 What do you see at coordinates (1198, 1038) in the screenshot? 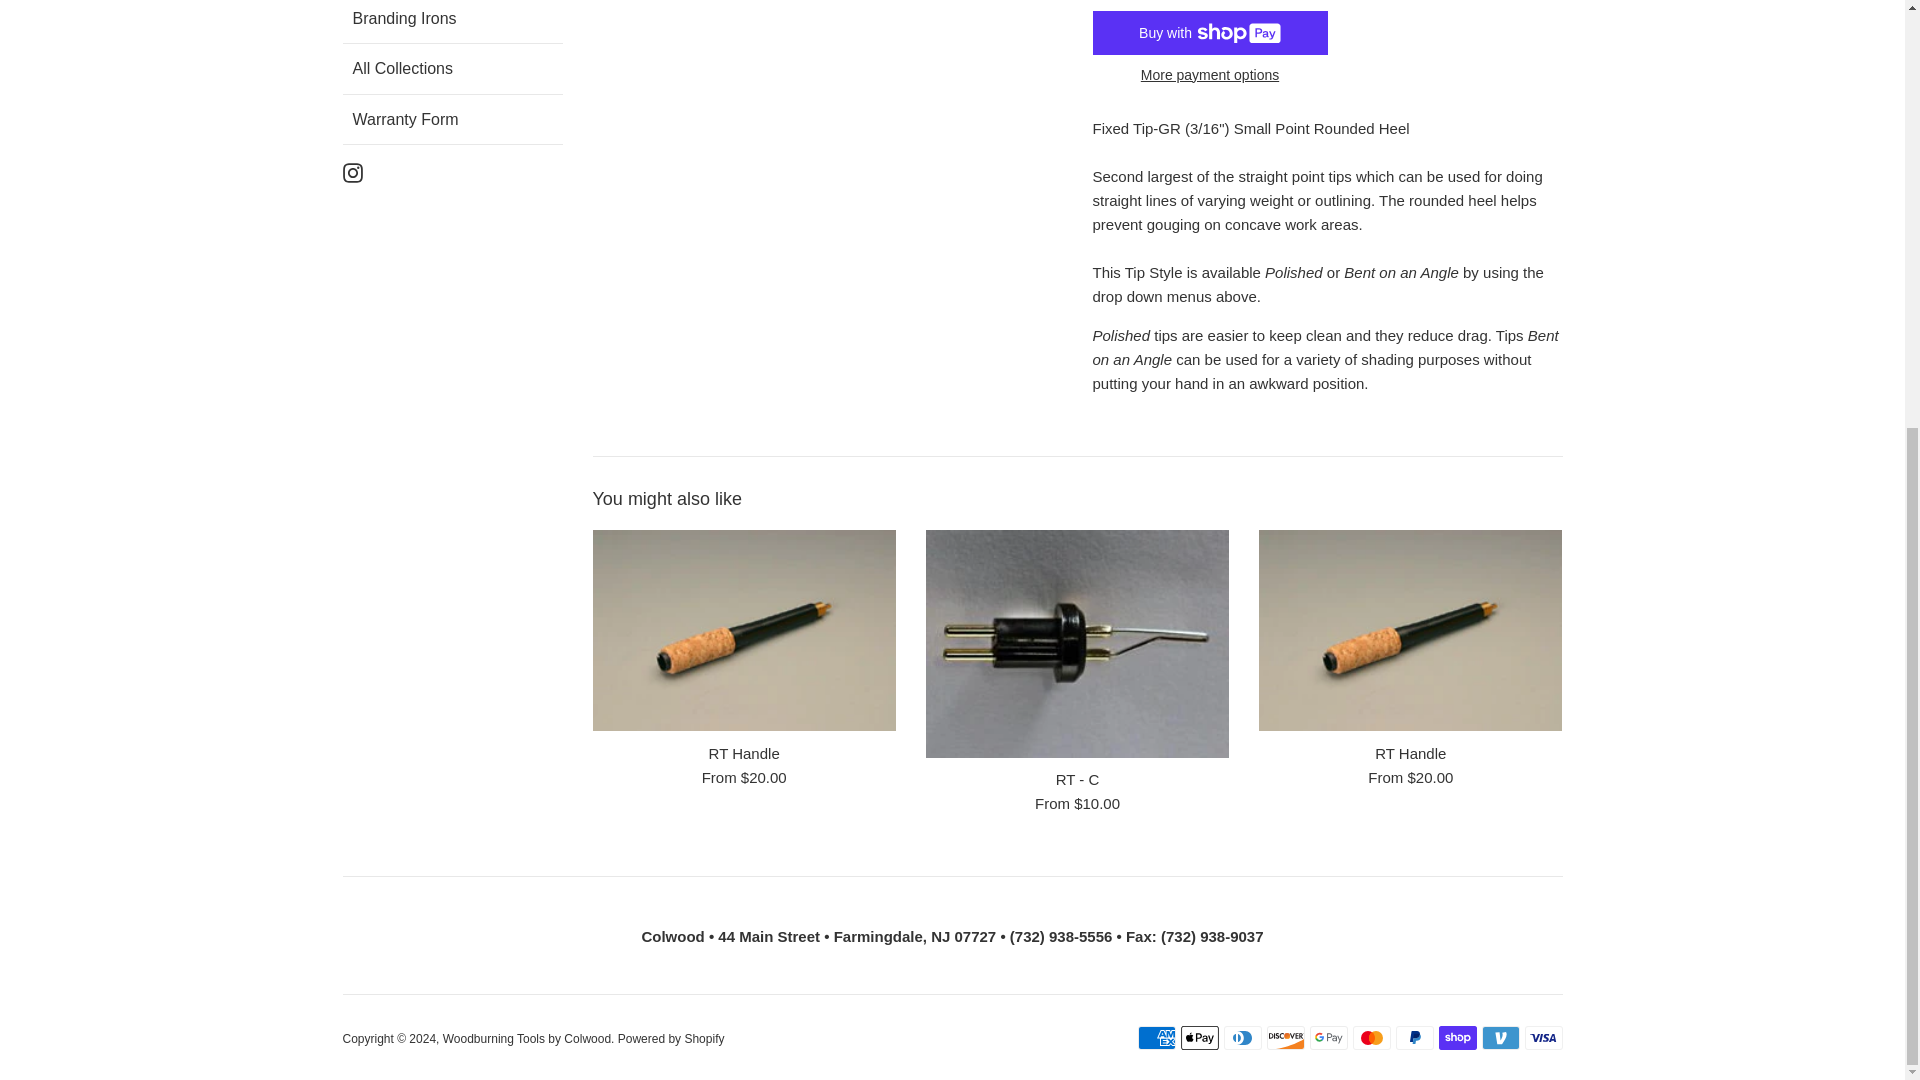
I see `Apple Pay` at bounding box center [1198, 1038].